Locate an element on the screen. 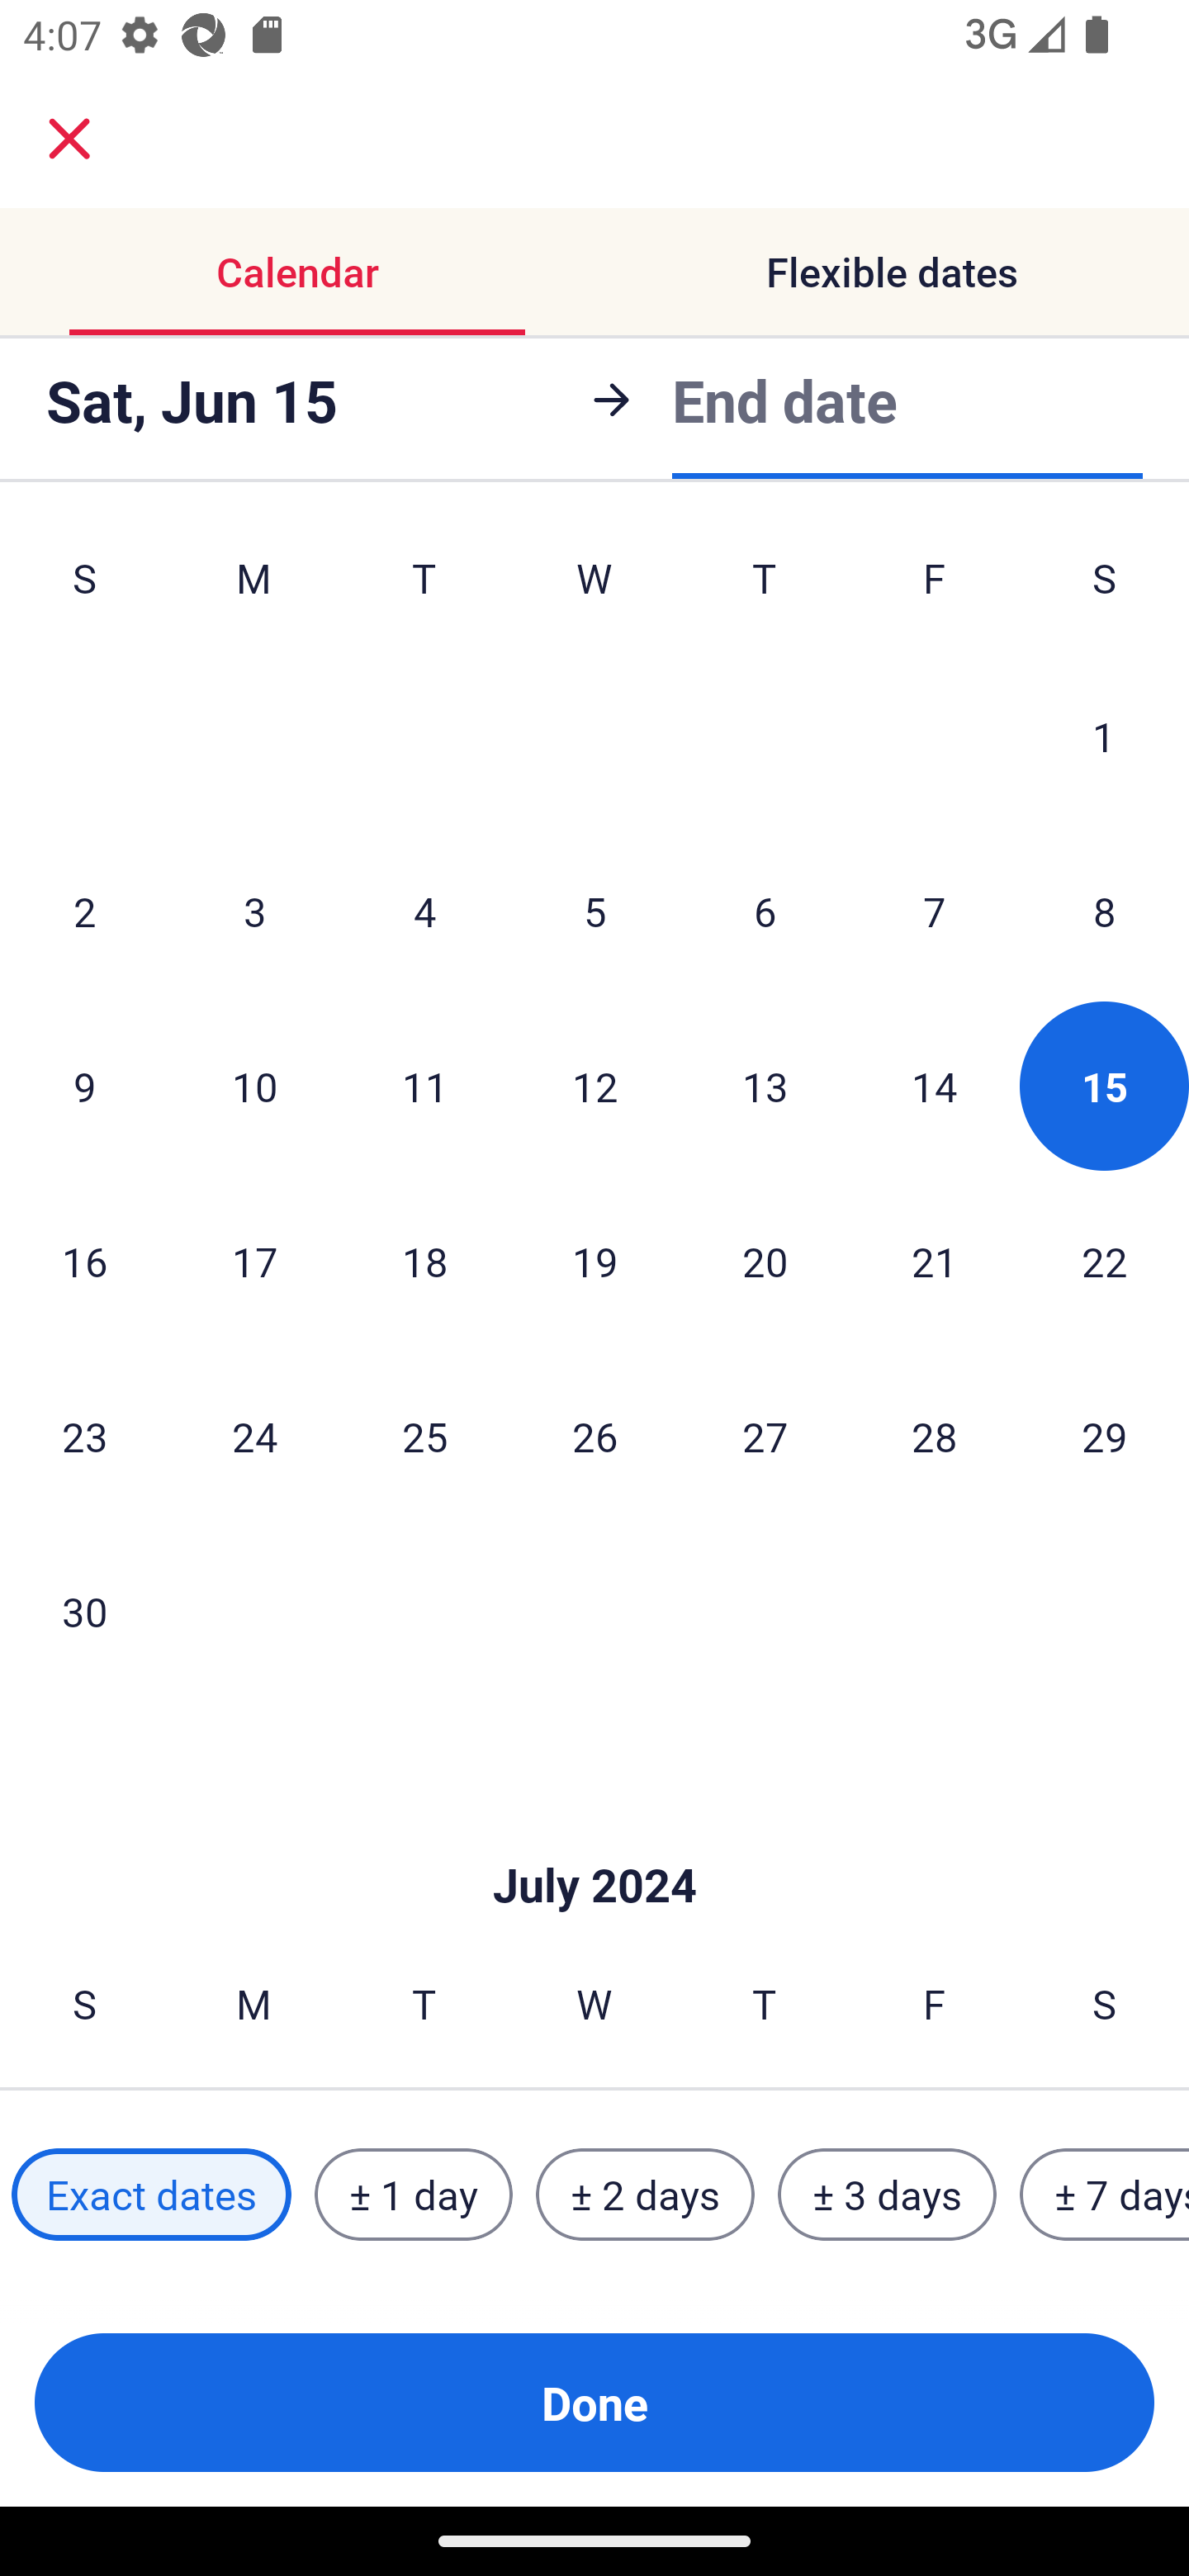 Image resolution: width=1189 pixels, height=2576 pixels. 8 Saturday, June 8, 2024 is located at coordinates (1105, 912).